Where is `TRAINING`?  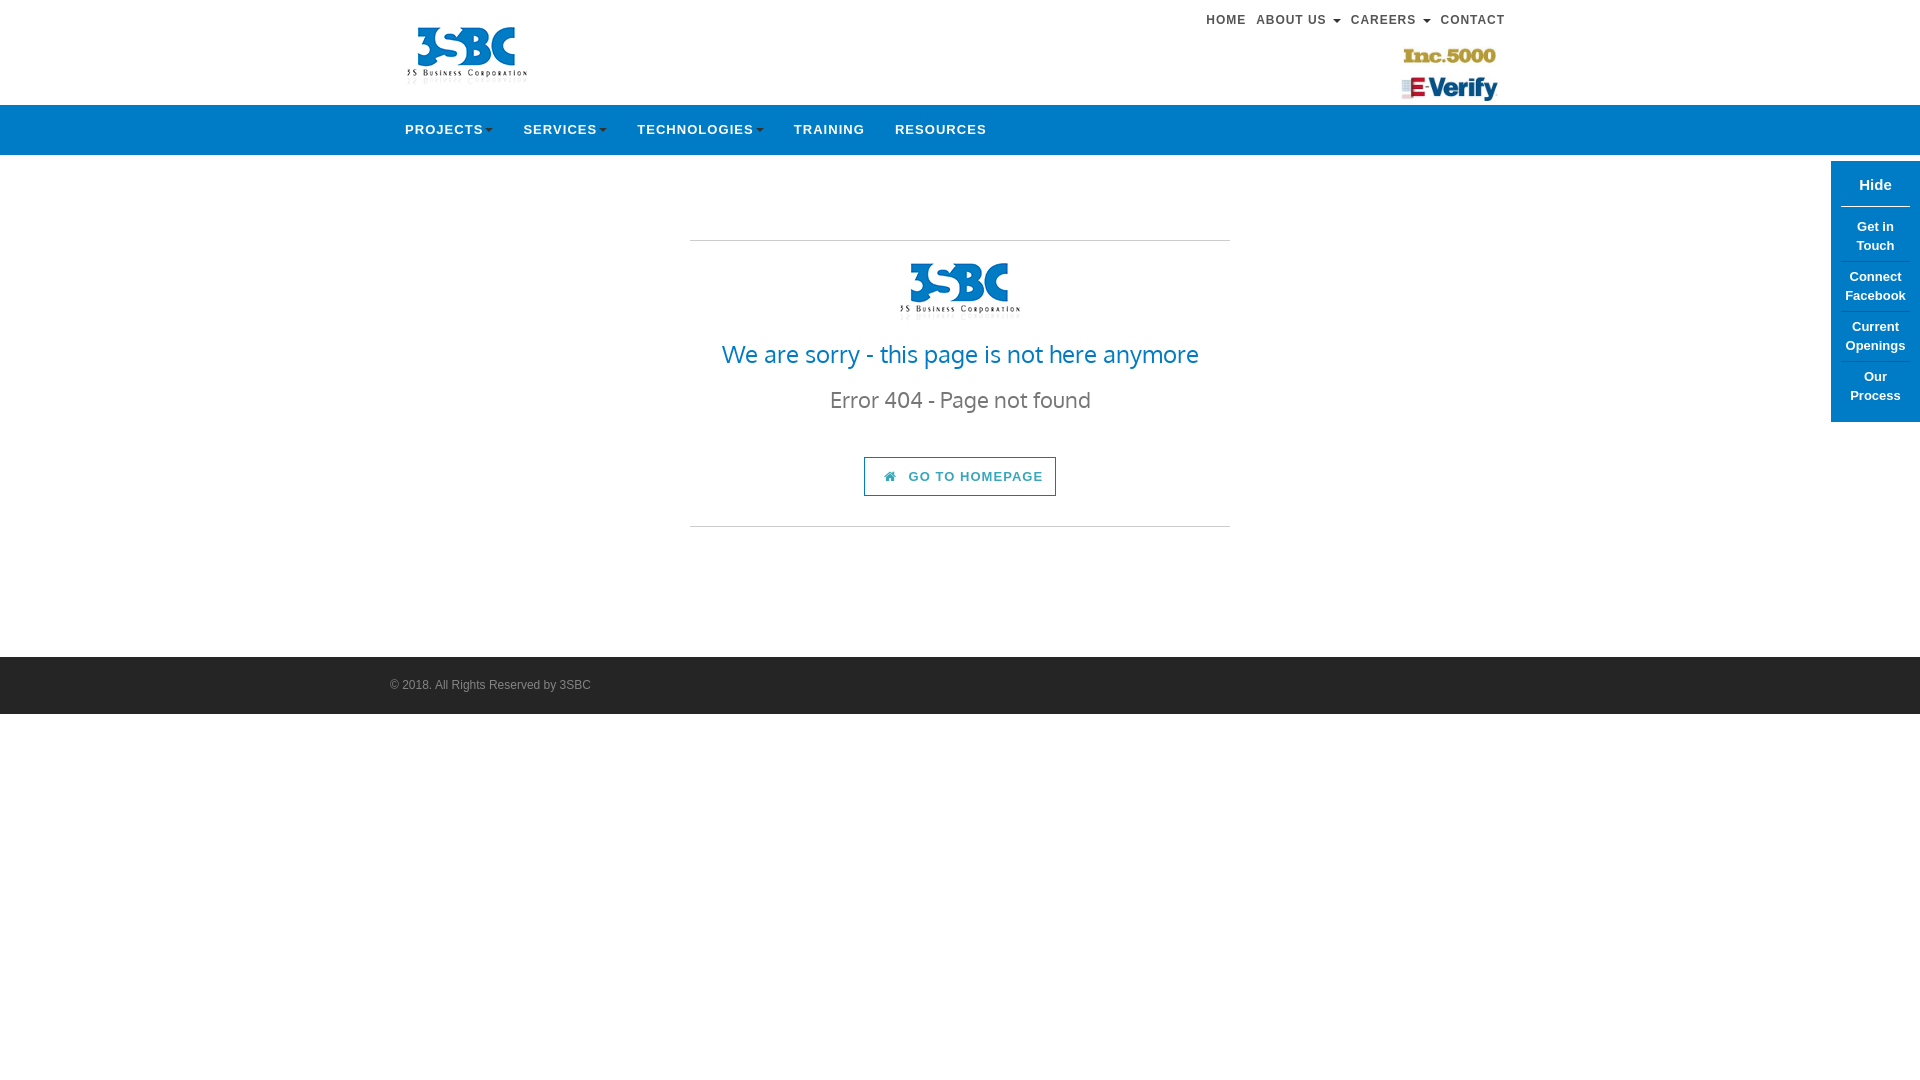 TRAINING is located at coordinates (830, 130).